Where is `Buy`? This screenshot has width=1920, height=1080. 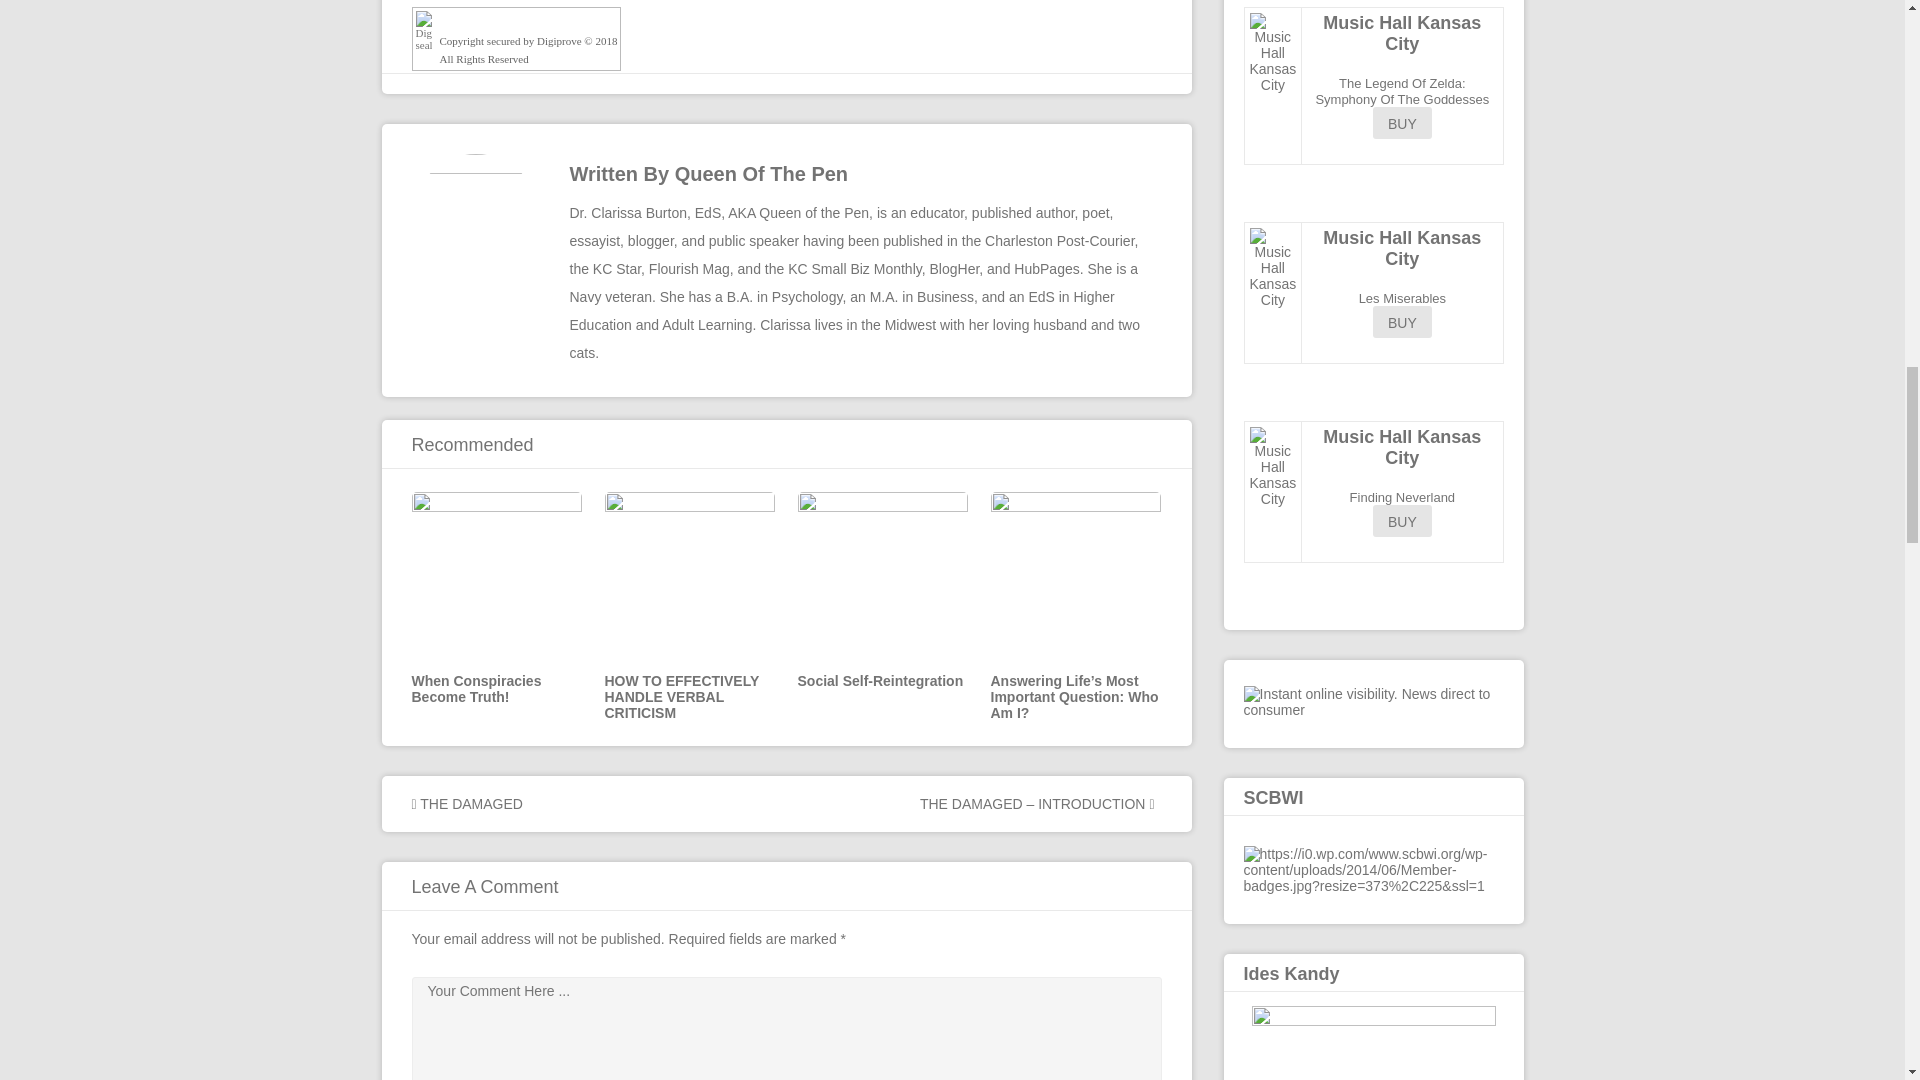 Buy is located at coordinates (1402, 122).